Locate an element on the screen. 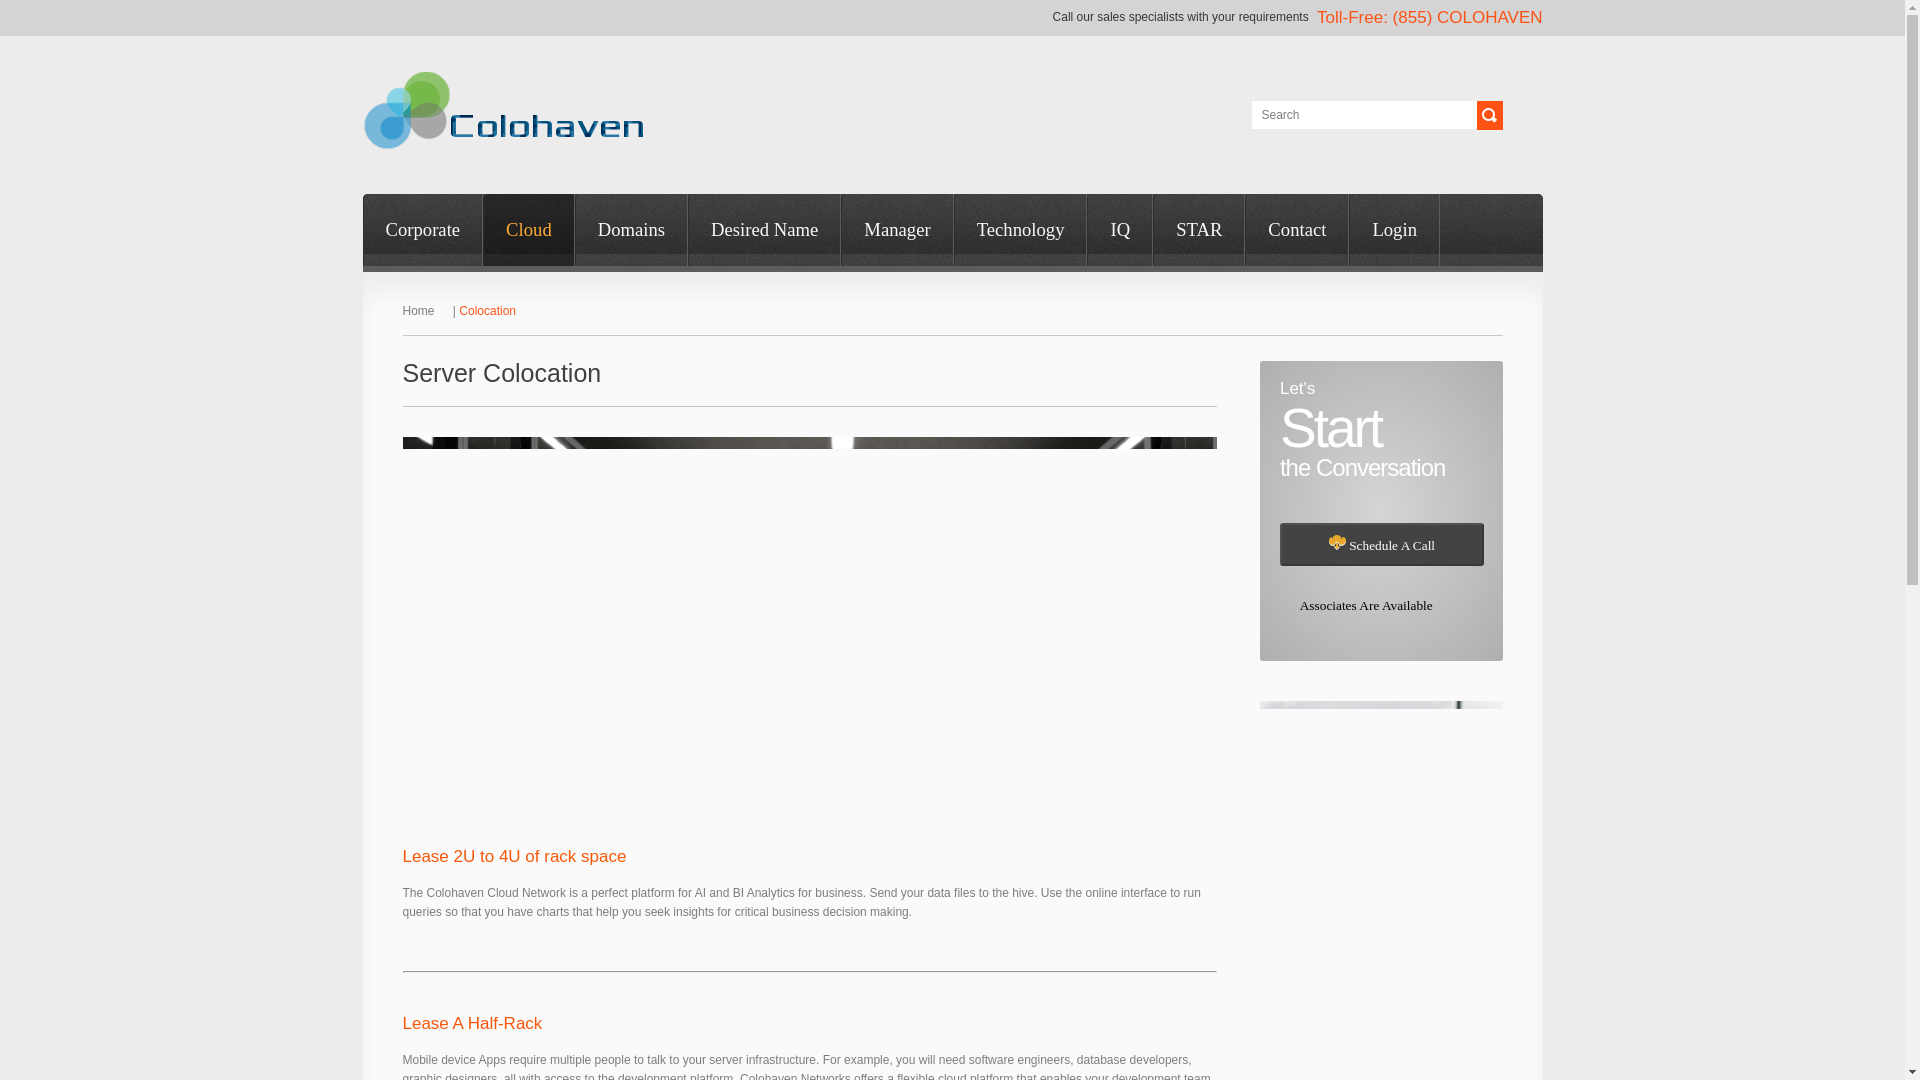 This screenshot has width=1920, height=1080. STAR is located at coordinates (1198, 230).